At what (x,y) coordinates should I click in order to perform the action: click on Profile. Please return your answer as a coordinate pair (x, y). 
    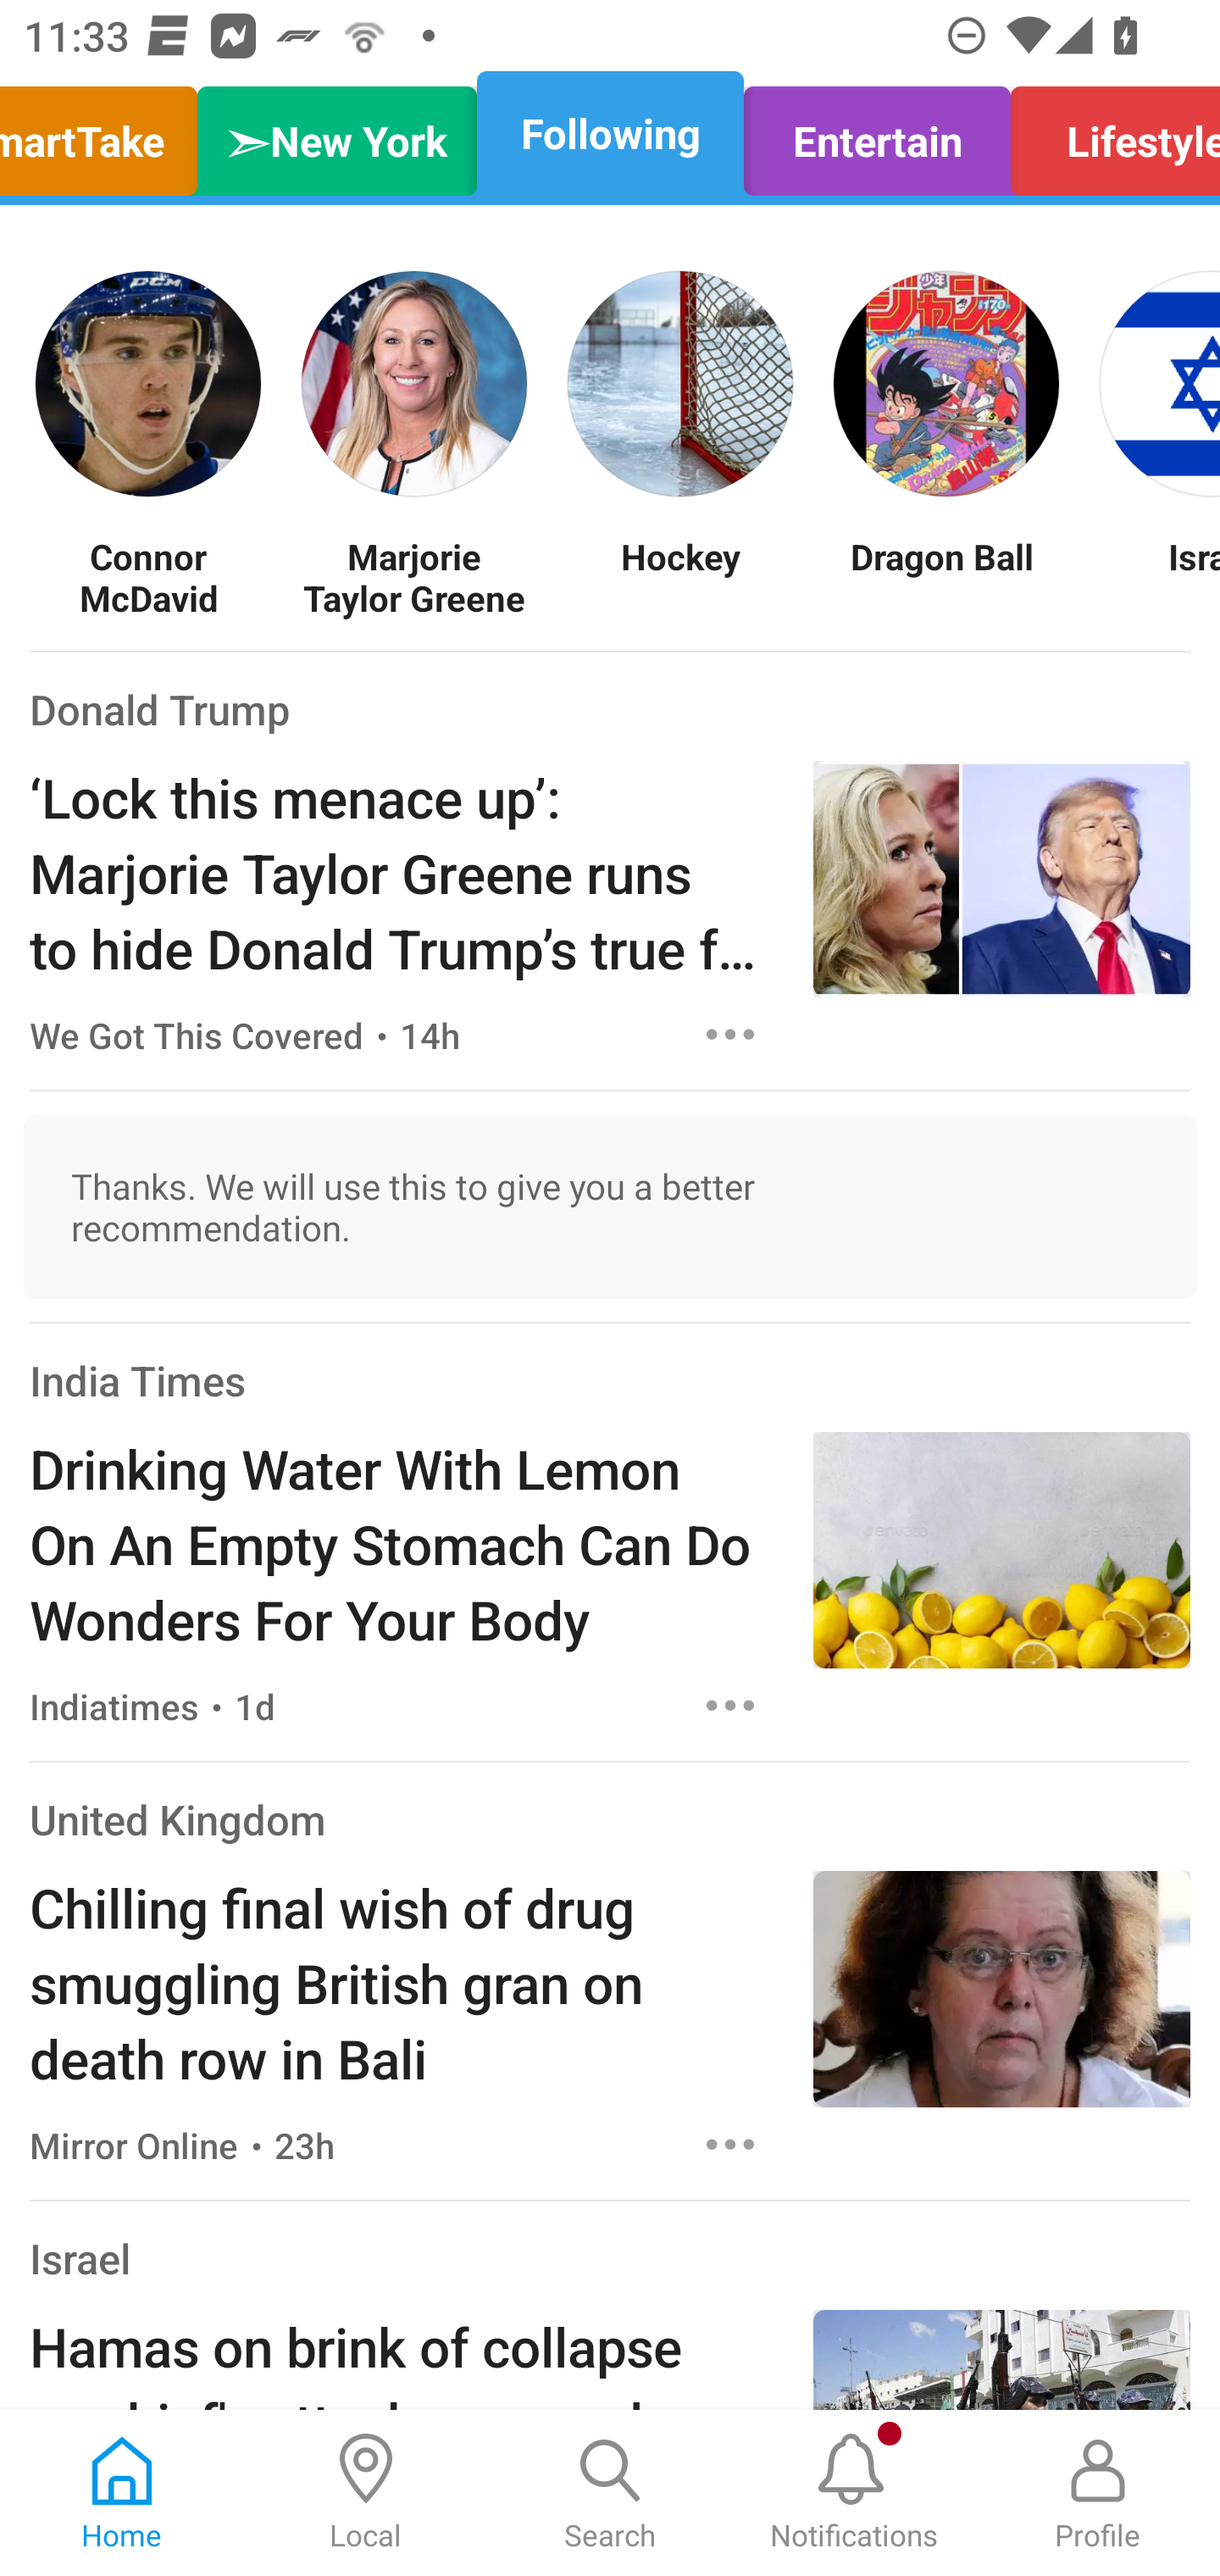
    Looking at the image, I should click on (1098, 2493).